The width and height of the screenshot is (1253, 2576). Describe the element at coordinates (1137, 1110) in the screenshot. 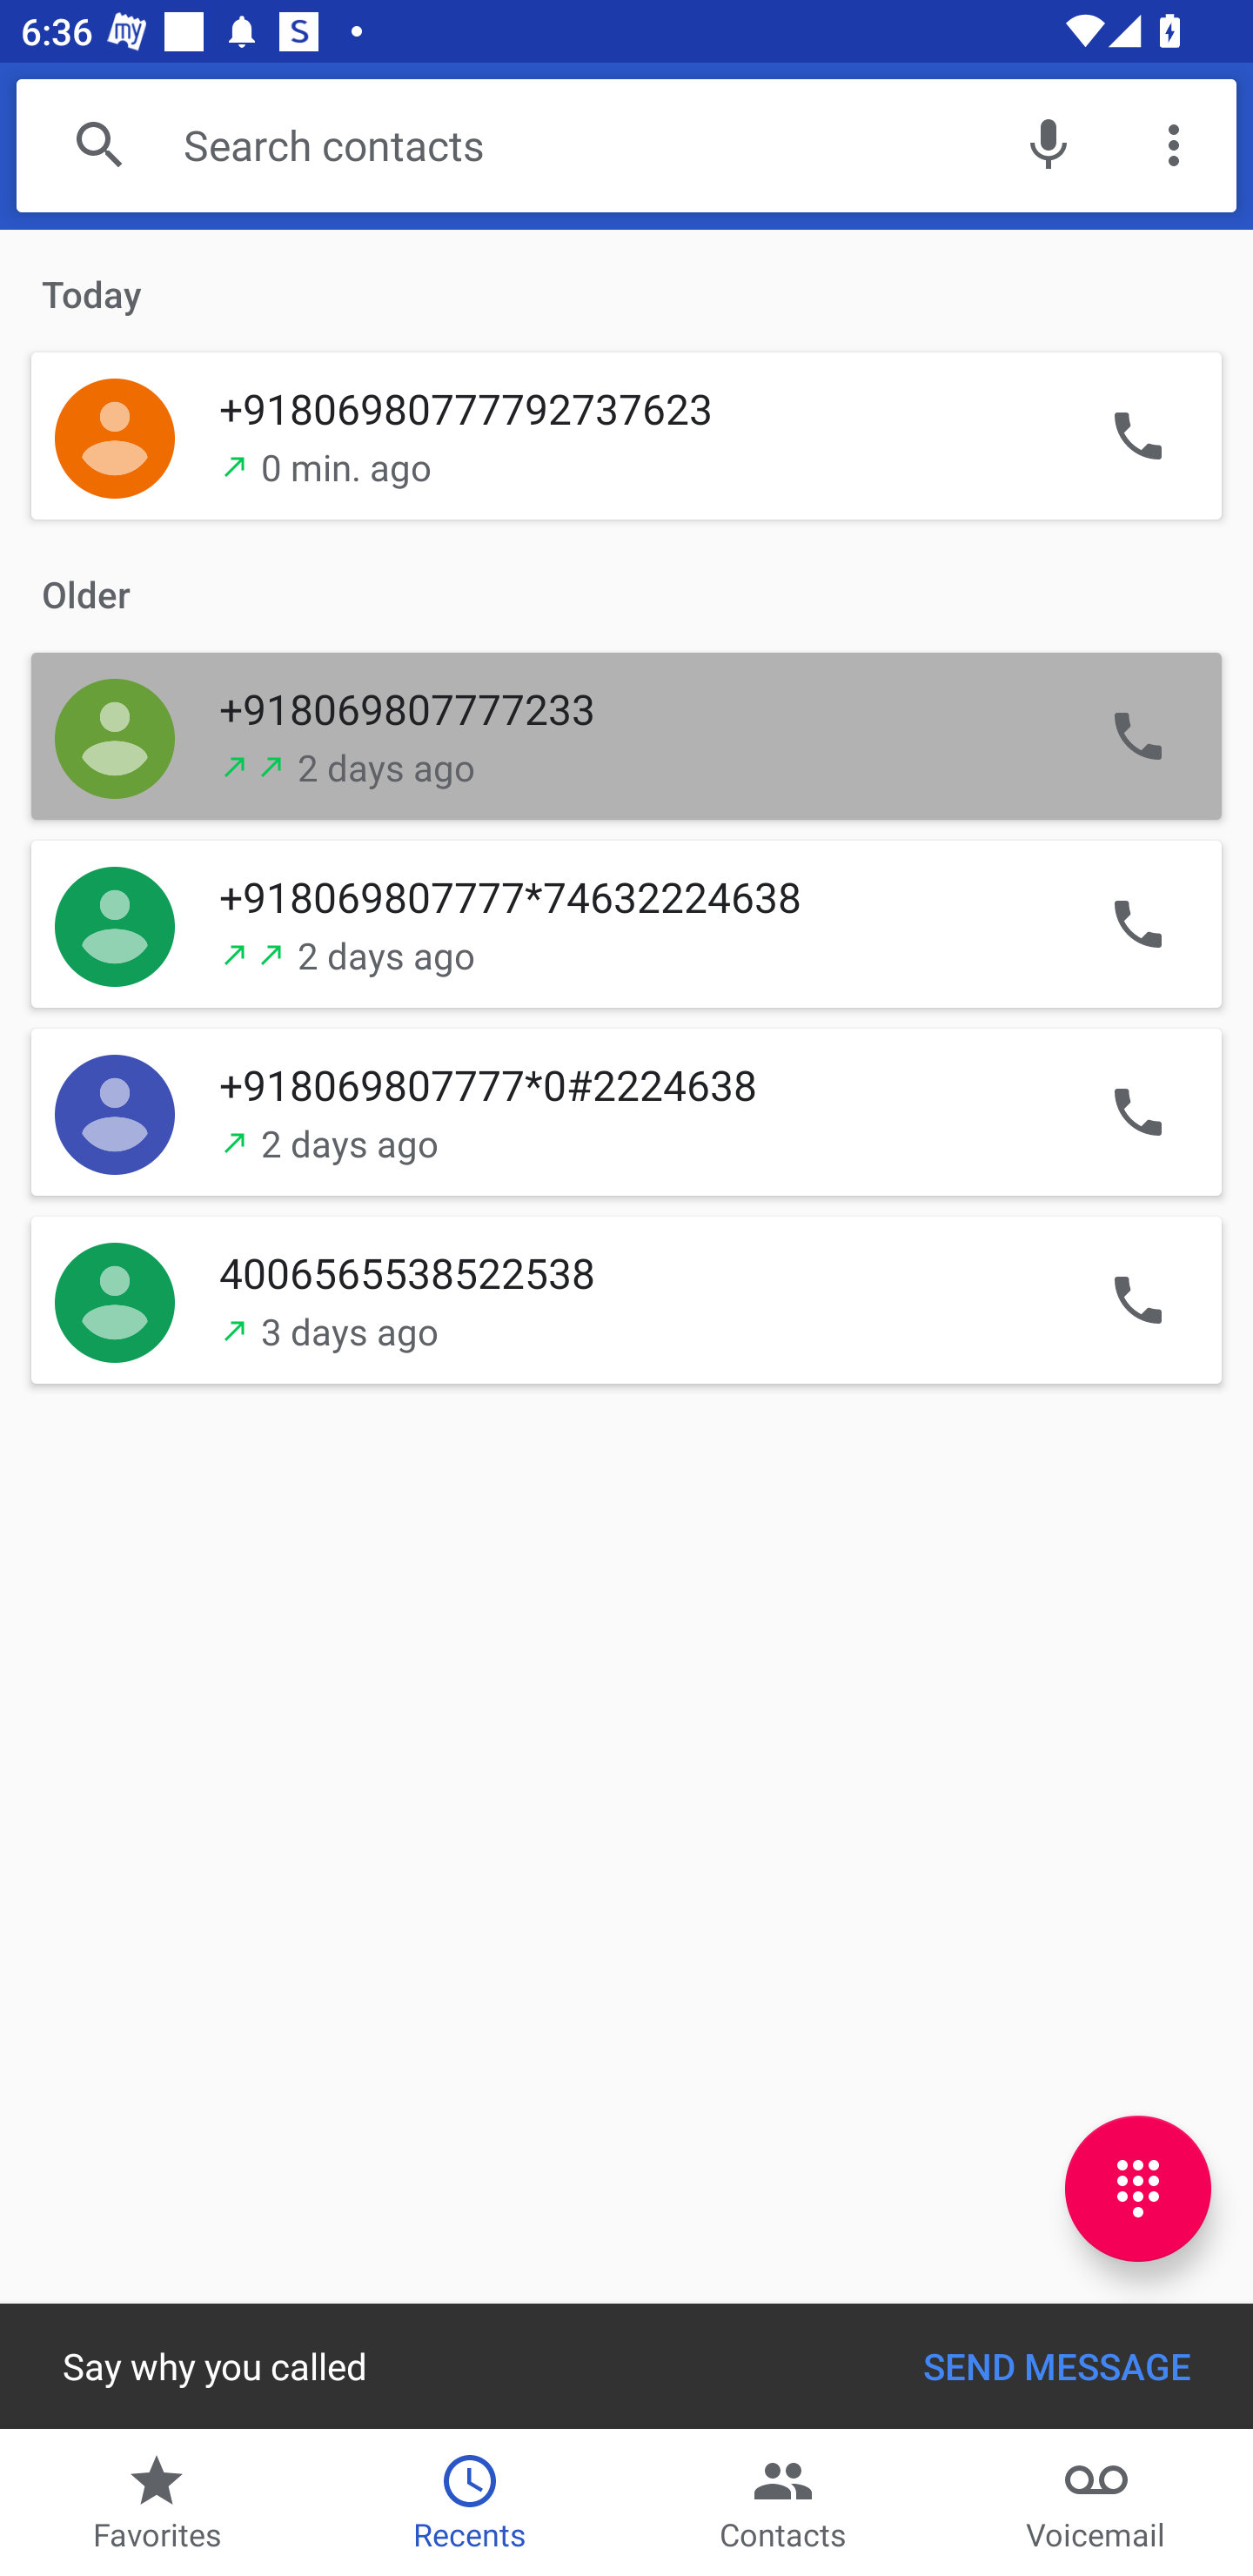

I see `Call +918069807777*0#2224638` at that location.